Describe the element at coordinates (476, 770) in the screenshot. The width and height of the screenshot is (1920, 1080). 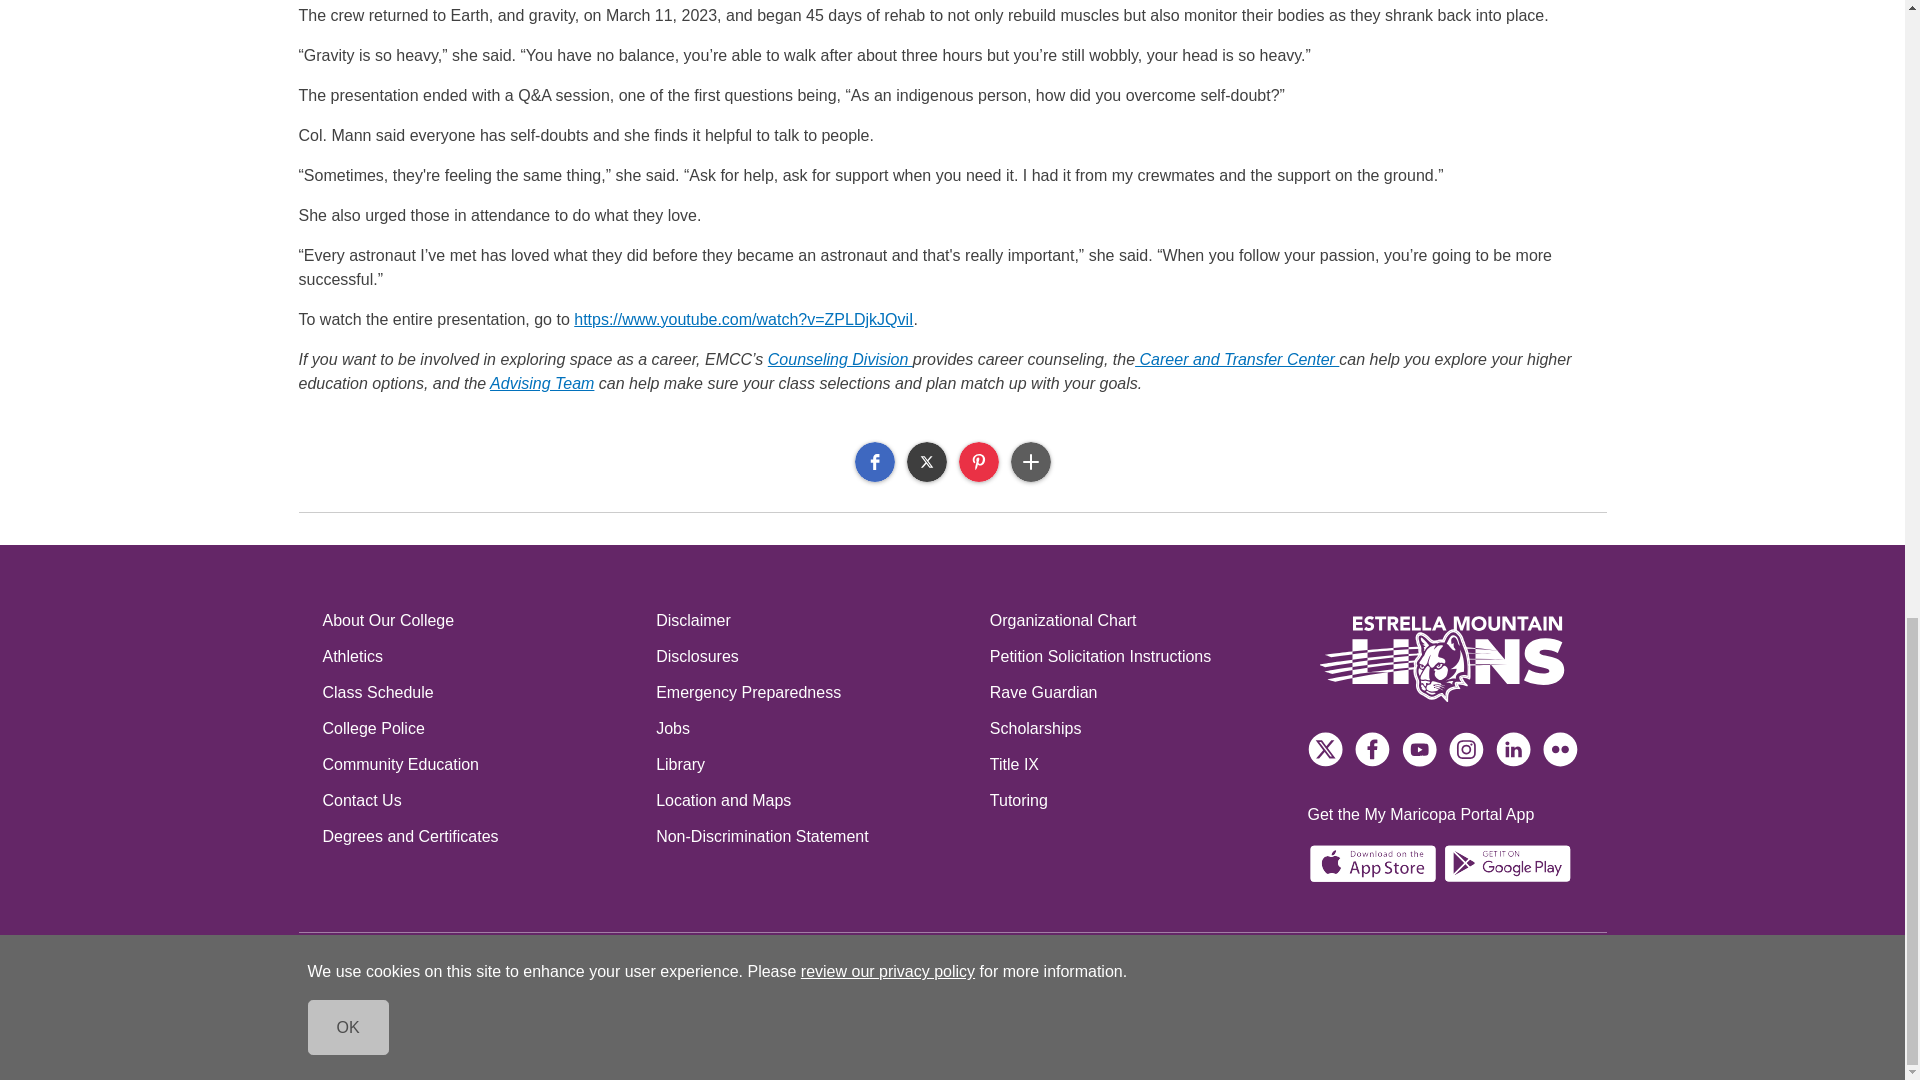
I see `Community Education` at that location.